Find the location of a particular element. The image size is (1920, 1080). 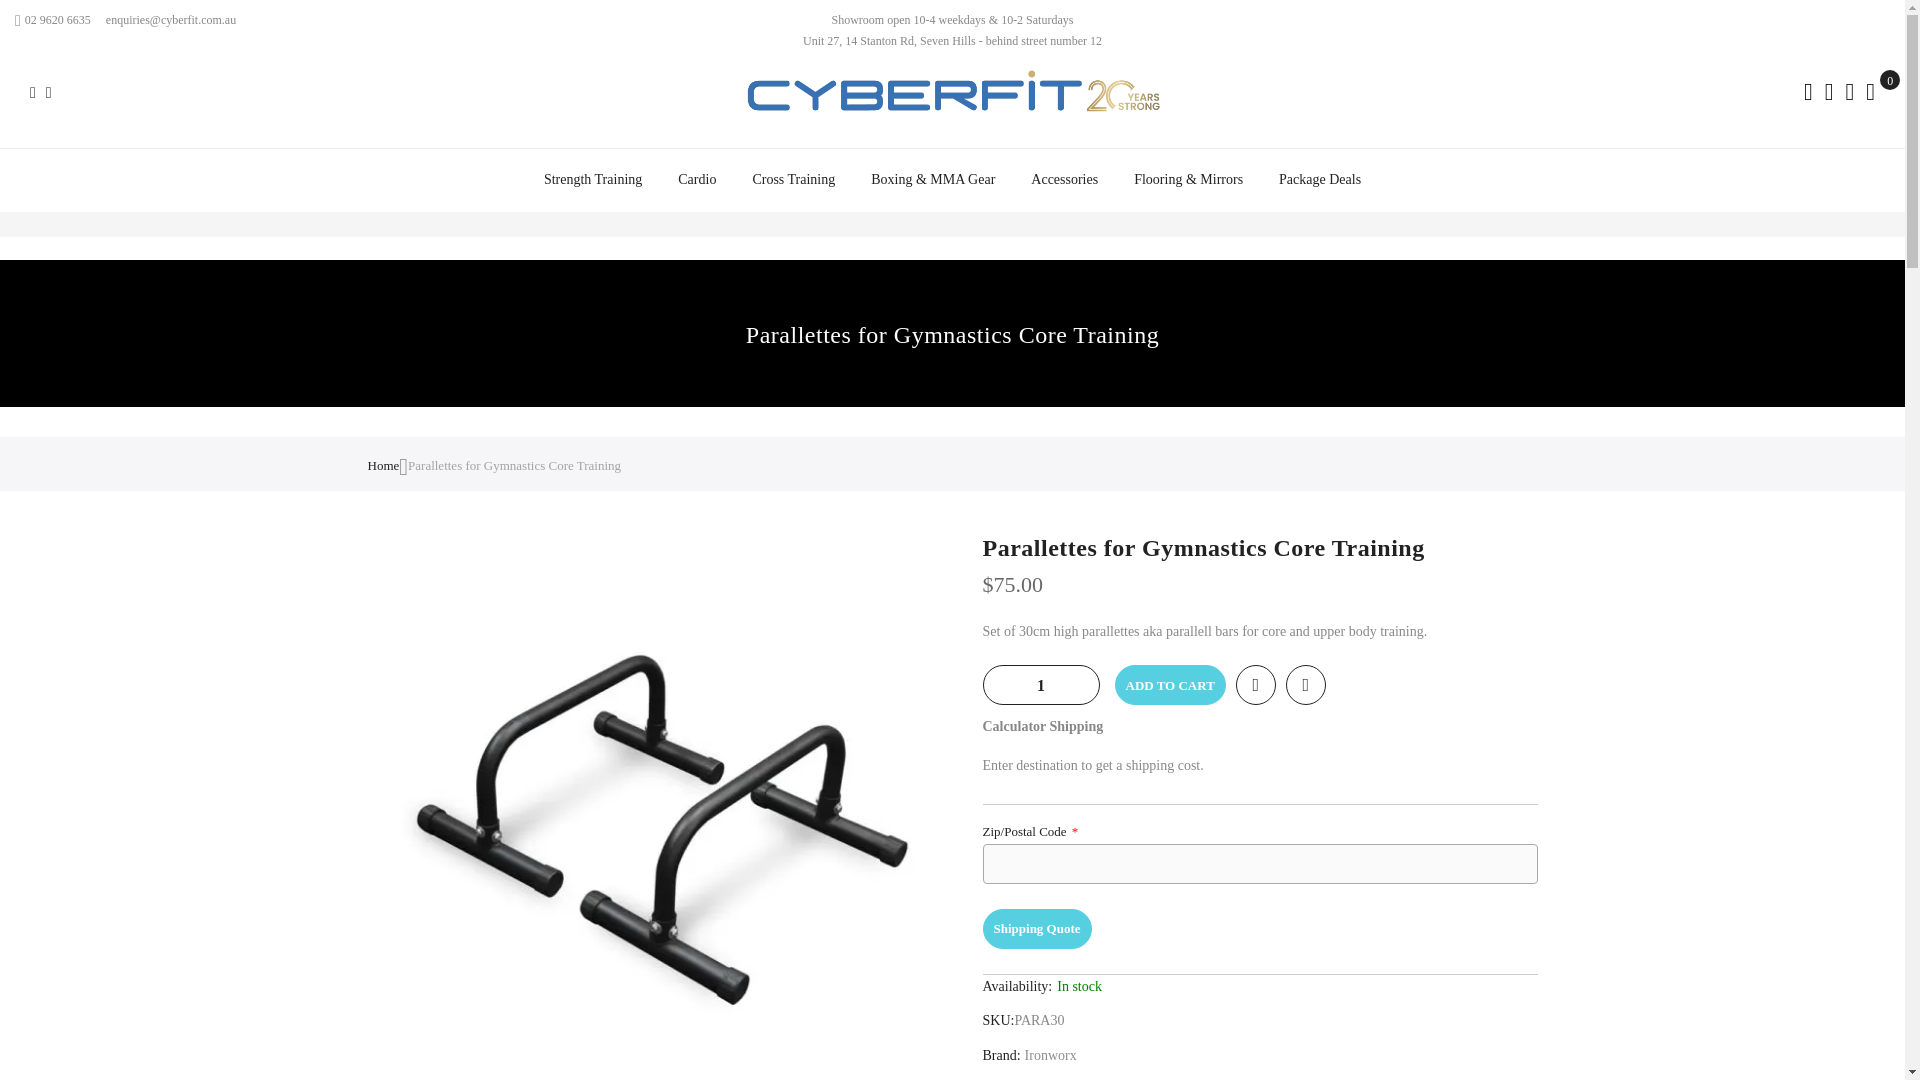

Go to Home Page is located at coordinates (384, 465).